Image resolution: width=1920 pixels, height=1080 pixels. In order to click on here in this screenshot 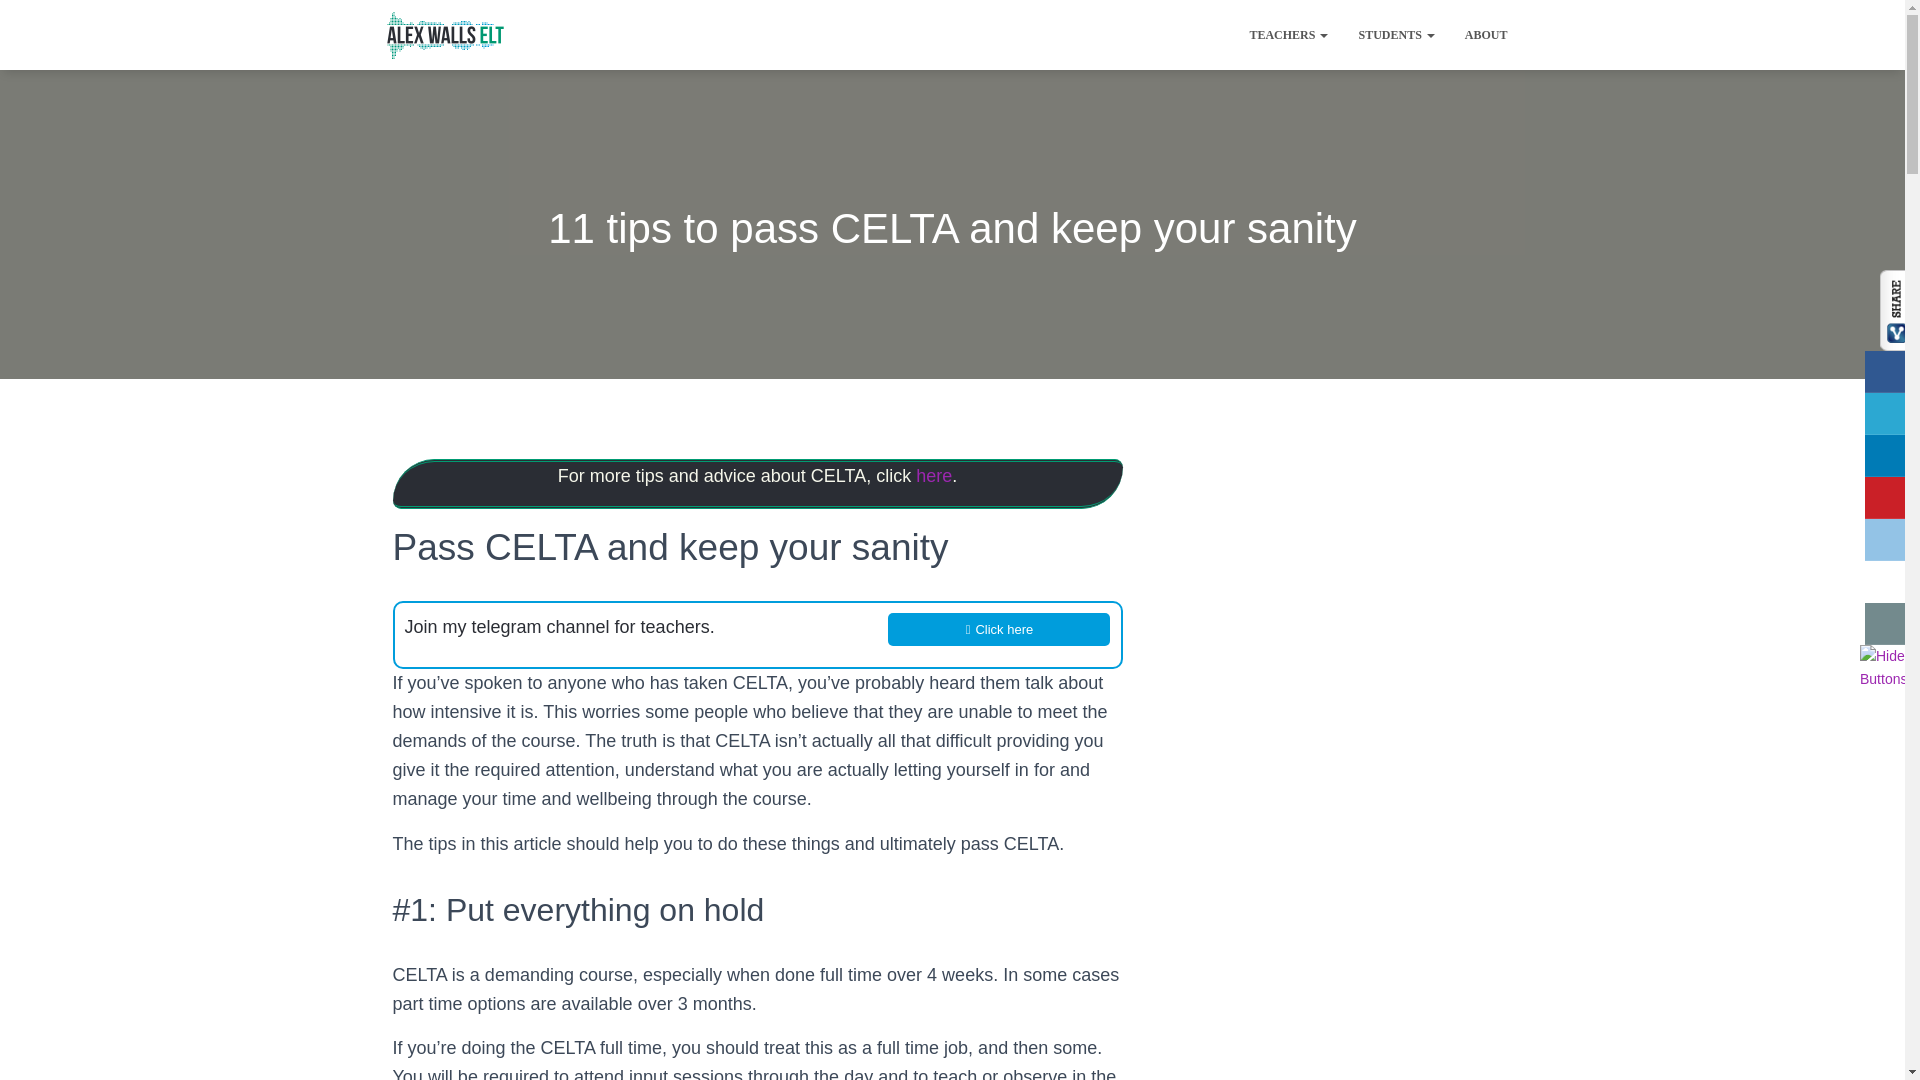, I will do `click(934, 476)`.